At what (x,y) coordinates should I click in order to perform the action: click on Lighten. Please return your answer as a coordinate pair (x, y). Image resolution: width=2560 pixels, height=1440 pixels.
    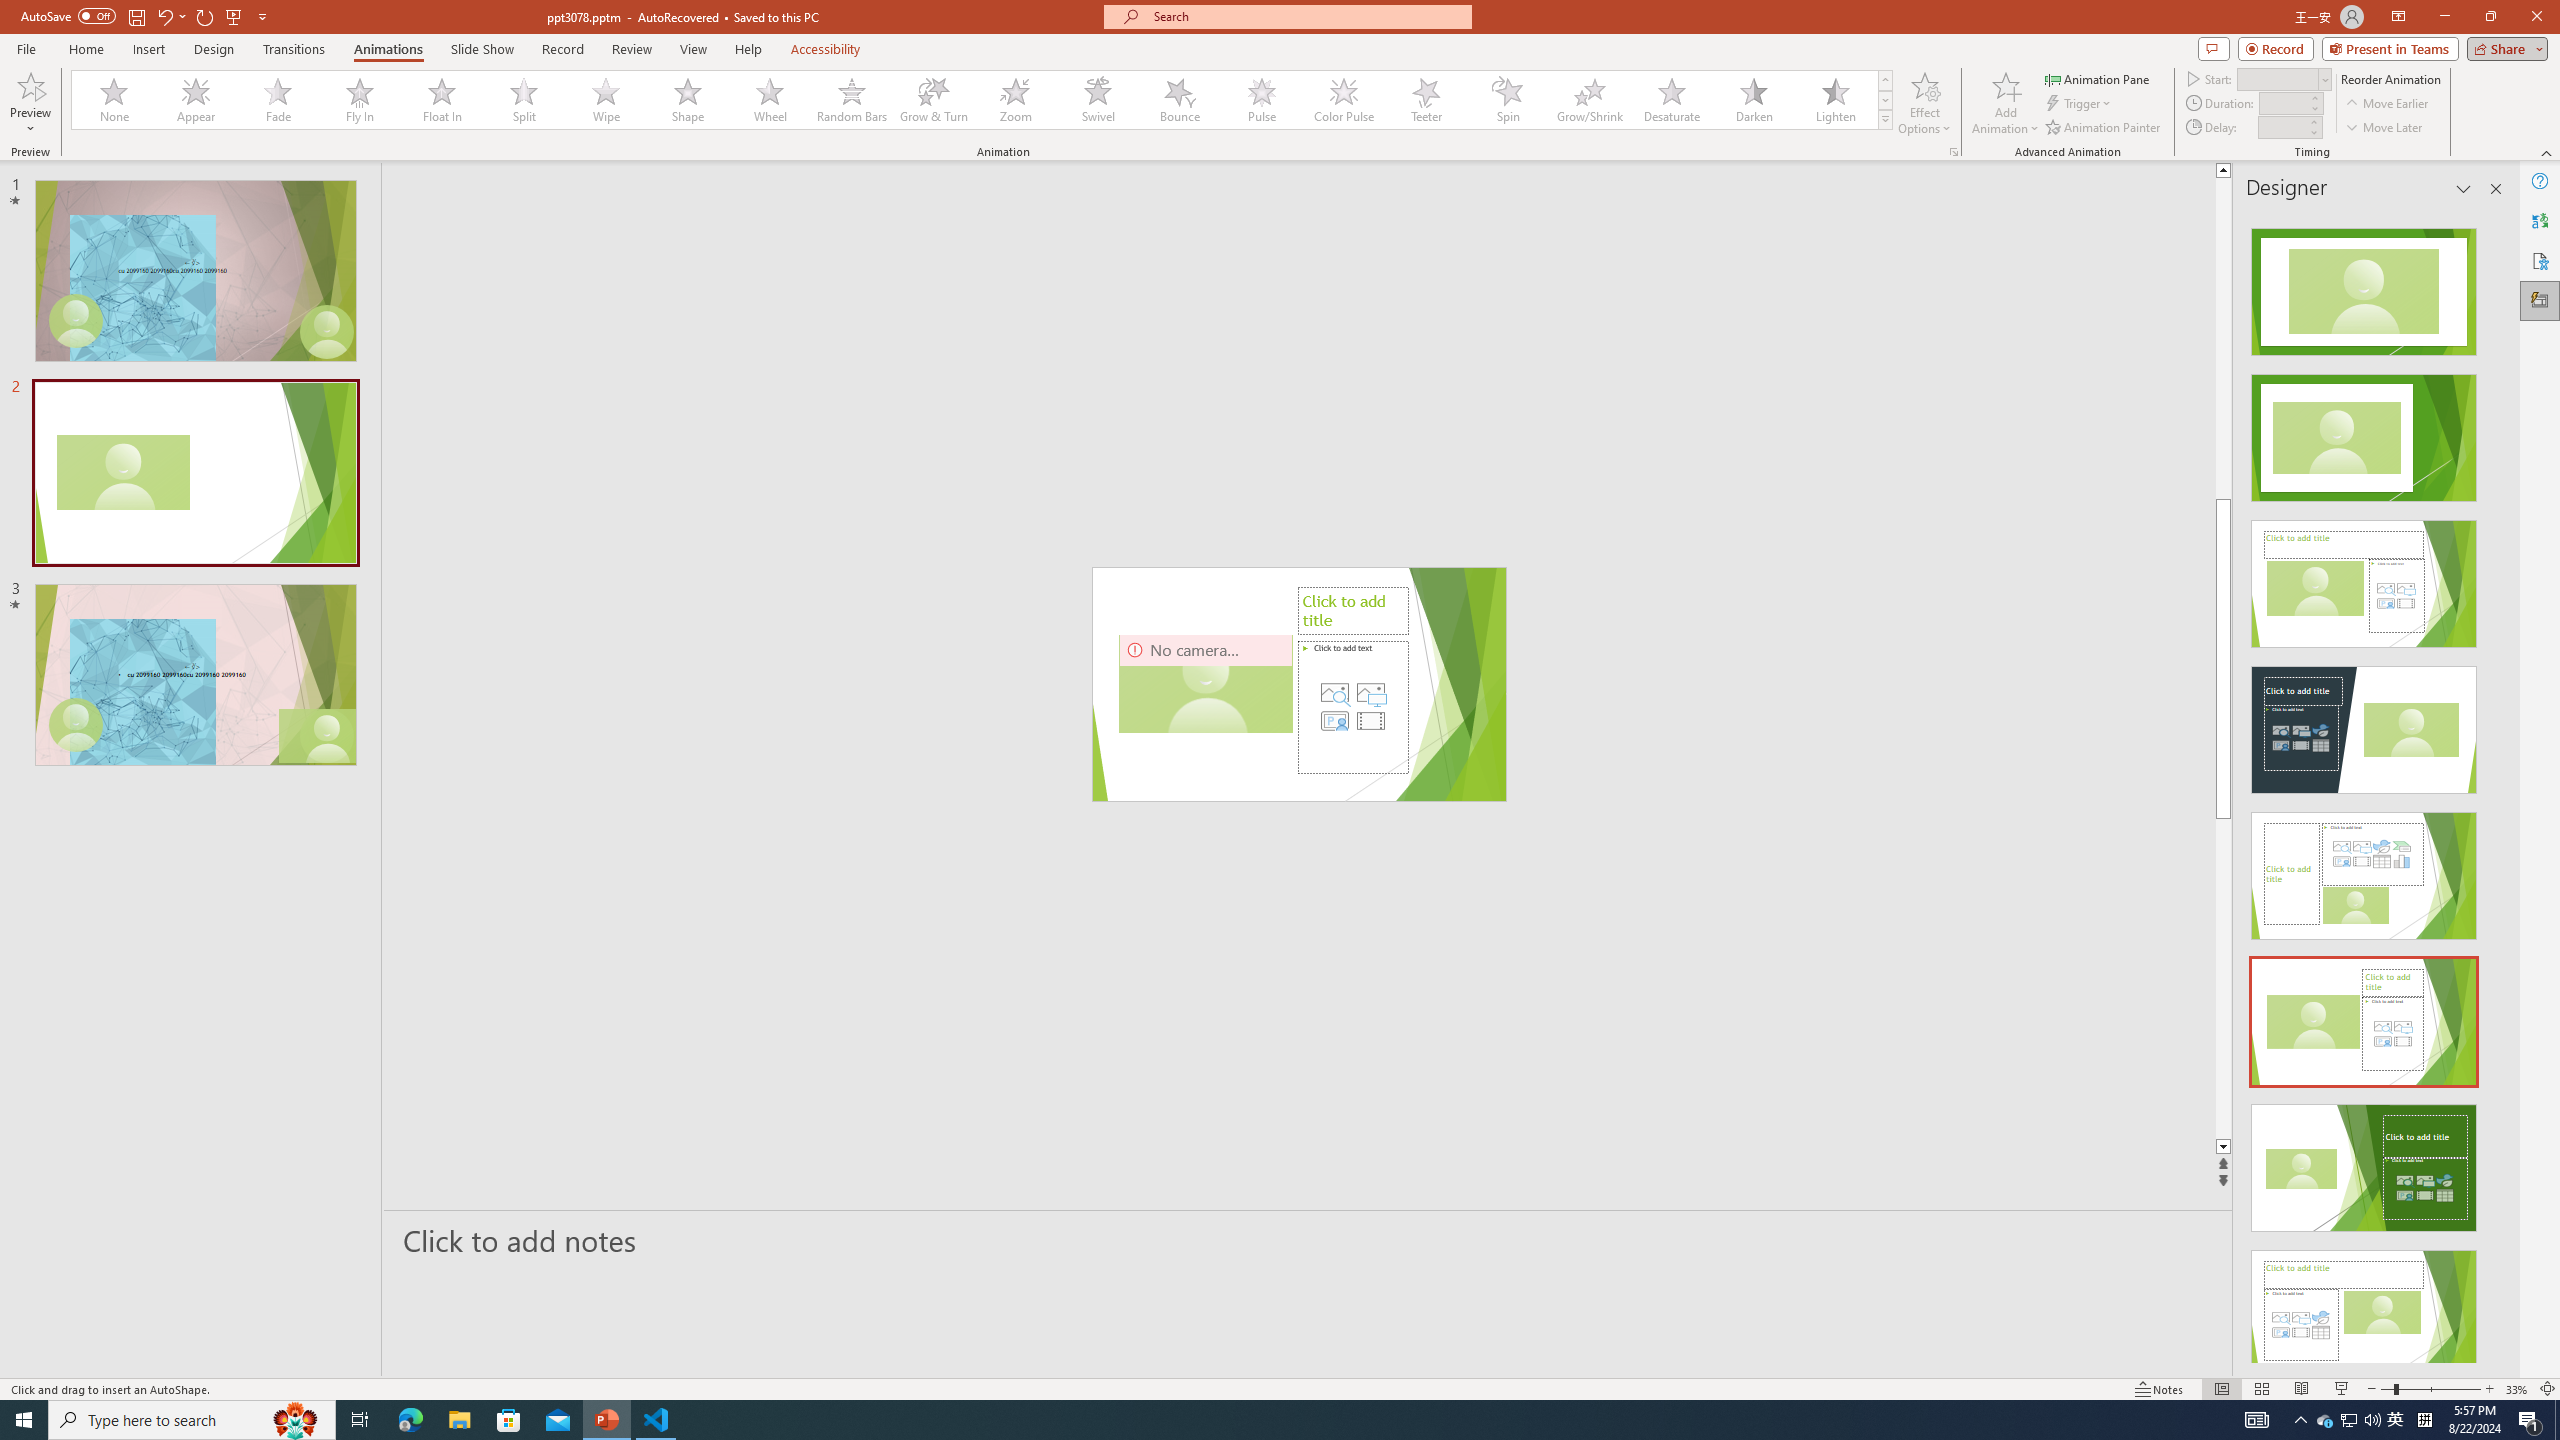
    Looking at the image, I should click on (1835, 100).